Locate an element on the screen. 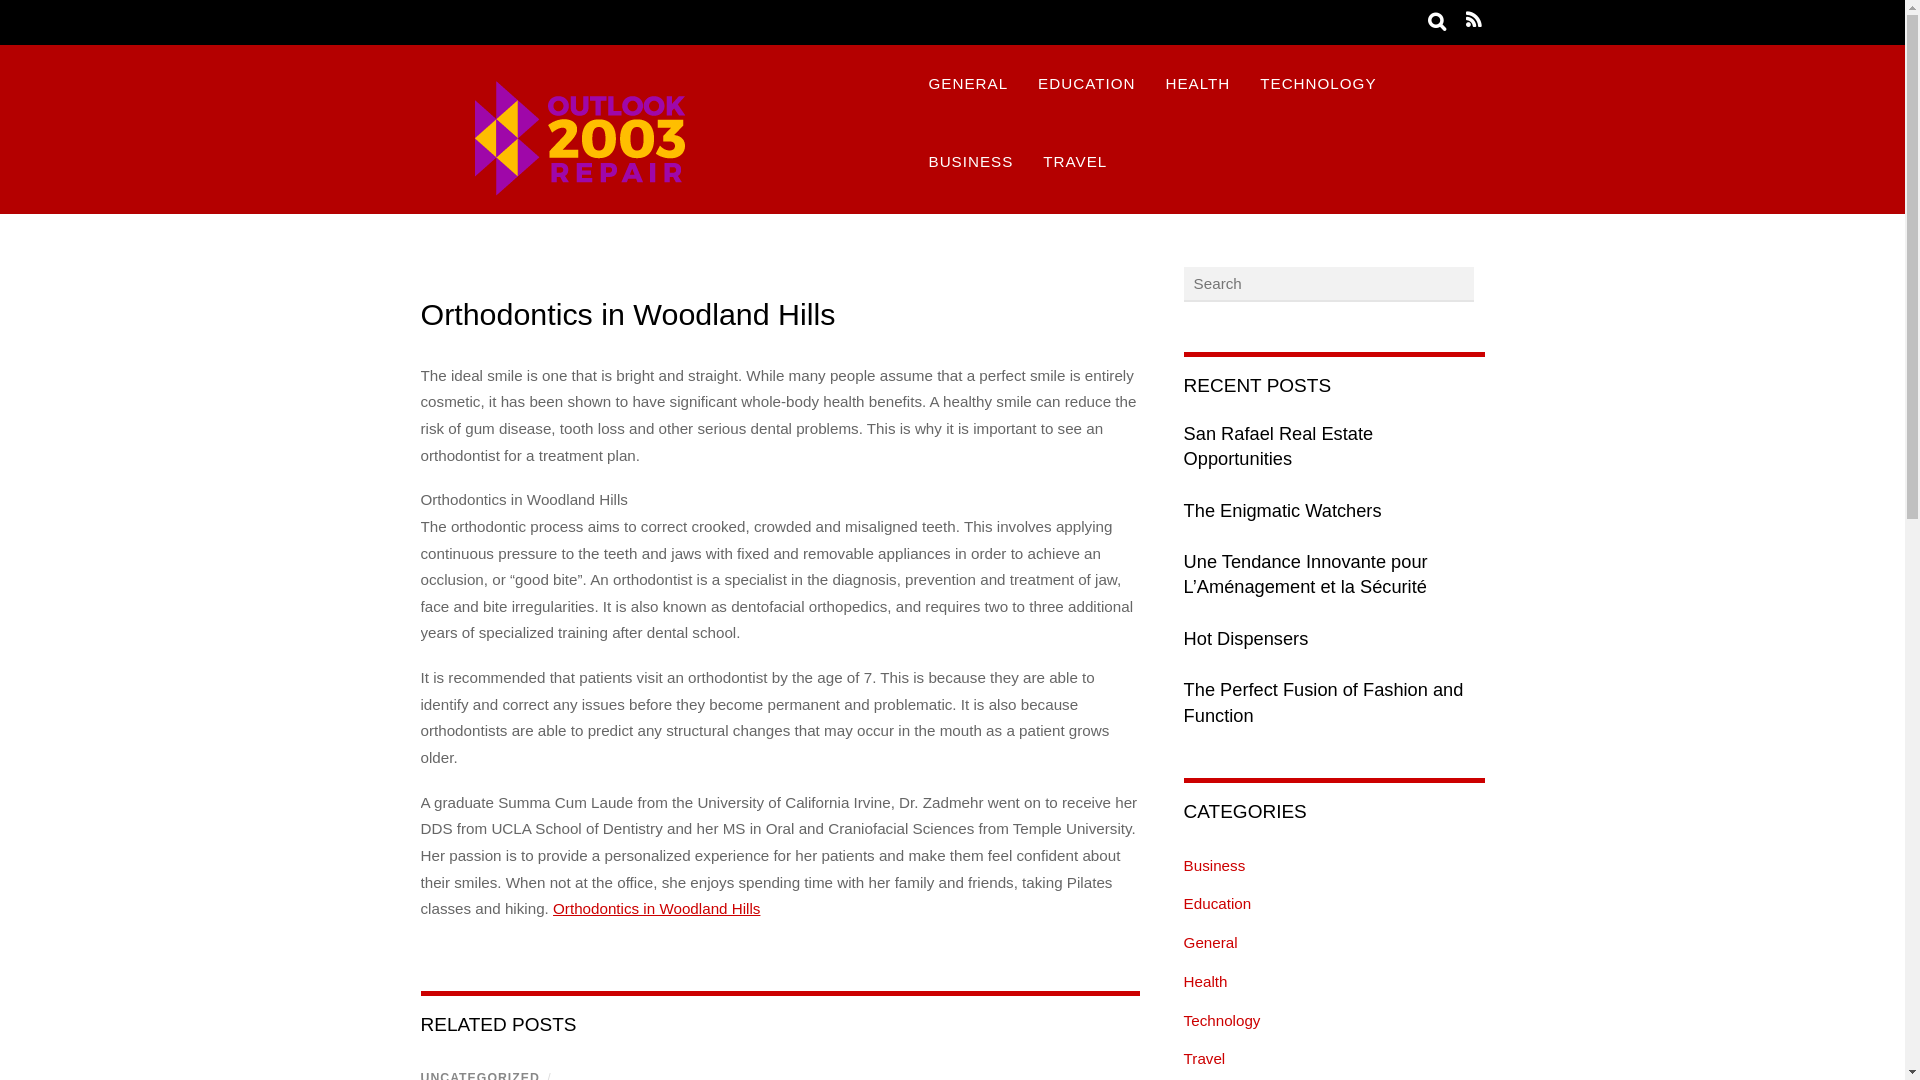 The width and height of the screenshot is (1920, 1080). Travel is located at coordinates (1205, 1058).